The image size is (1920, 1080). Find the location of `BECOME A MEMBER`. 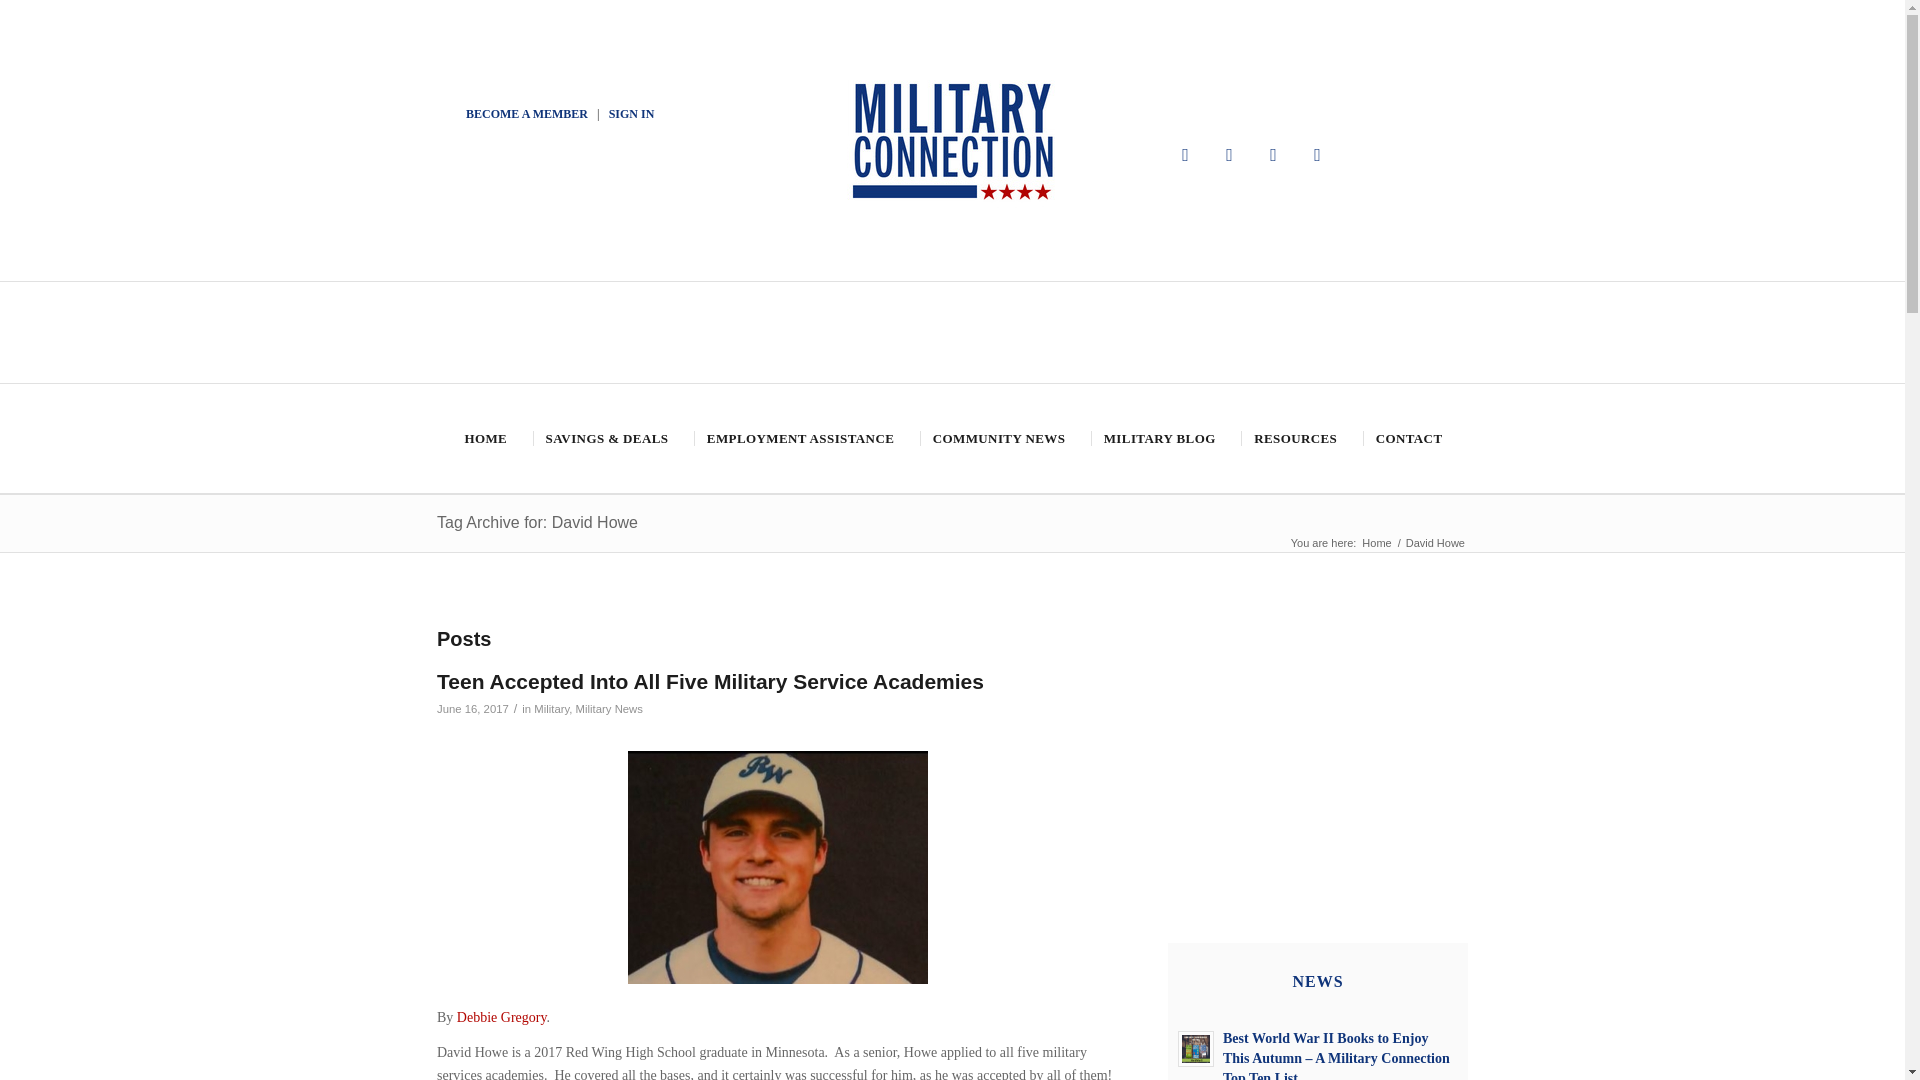

BECOME A MEMBER is located at coordinates (526, 113).